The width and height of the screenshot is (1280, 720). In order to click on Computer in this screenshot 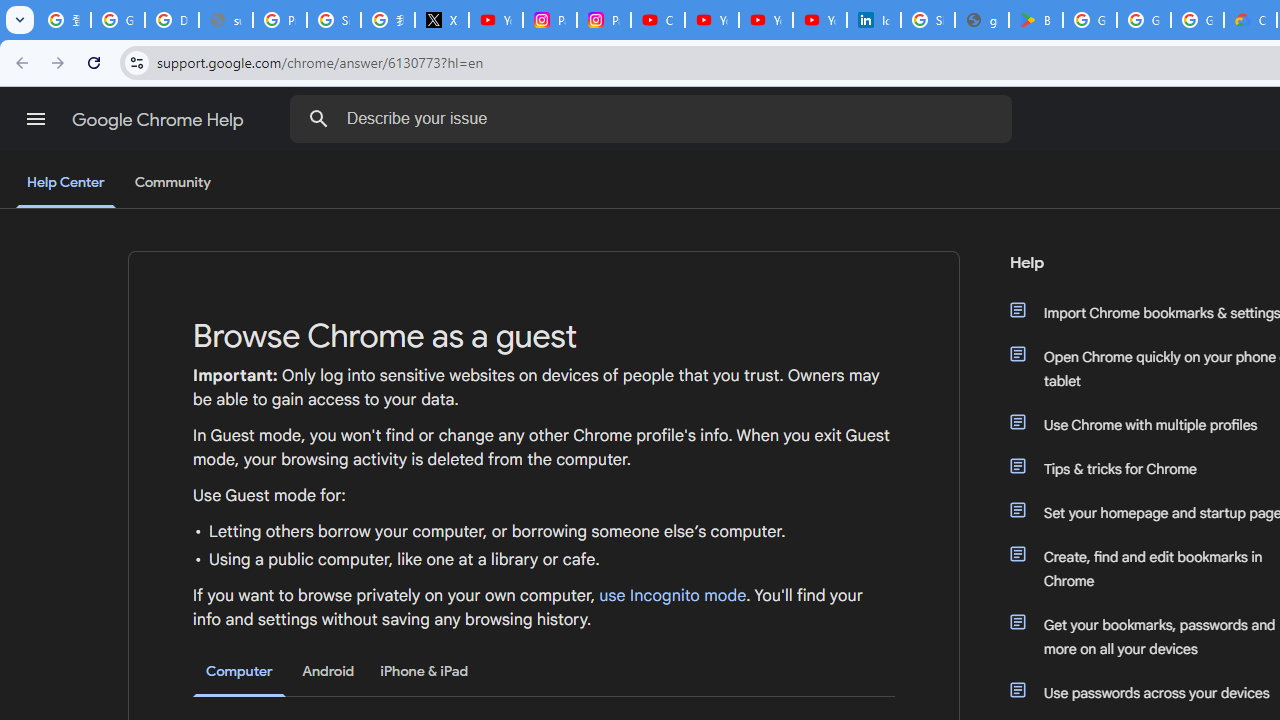, I will do `click(239, 672)`.